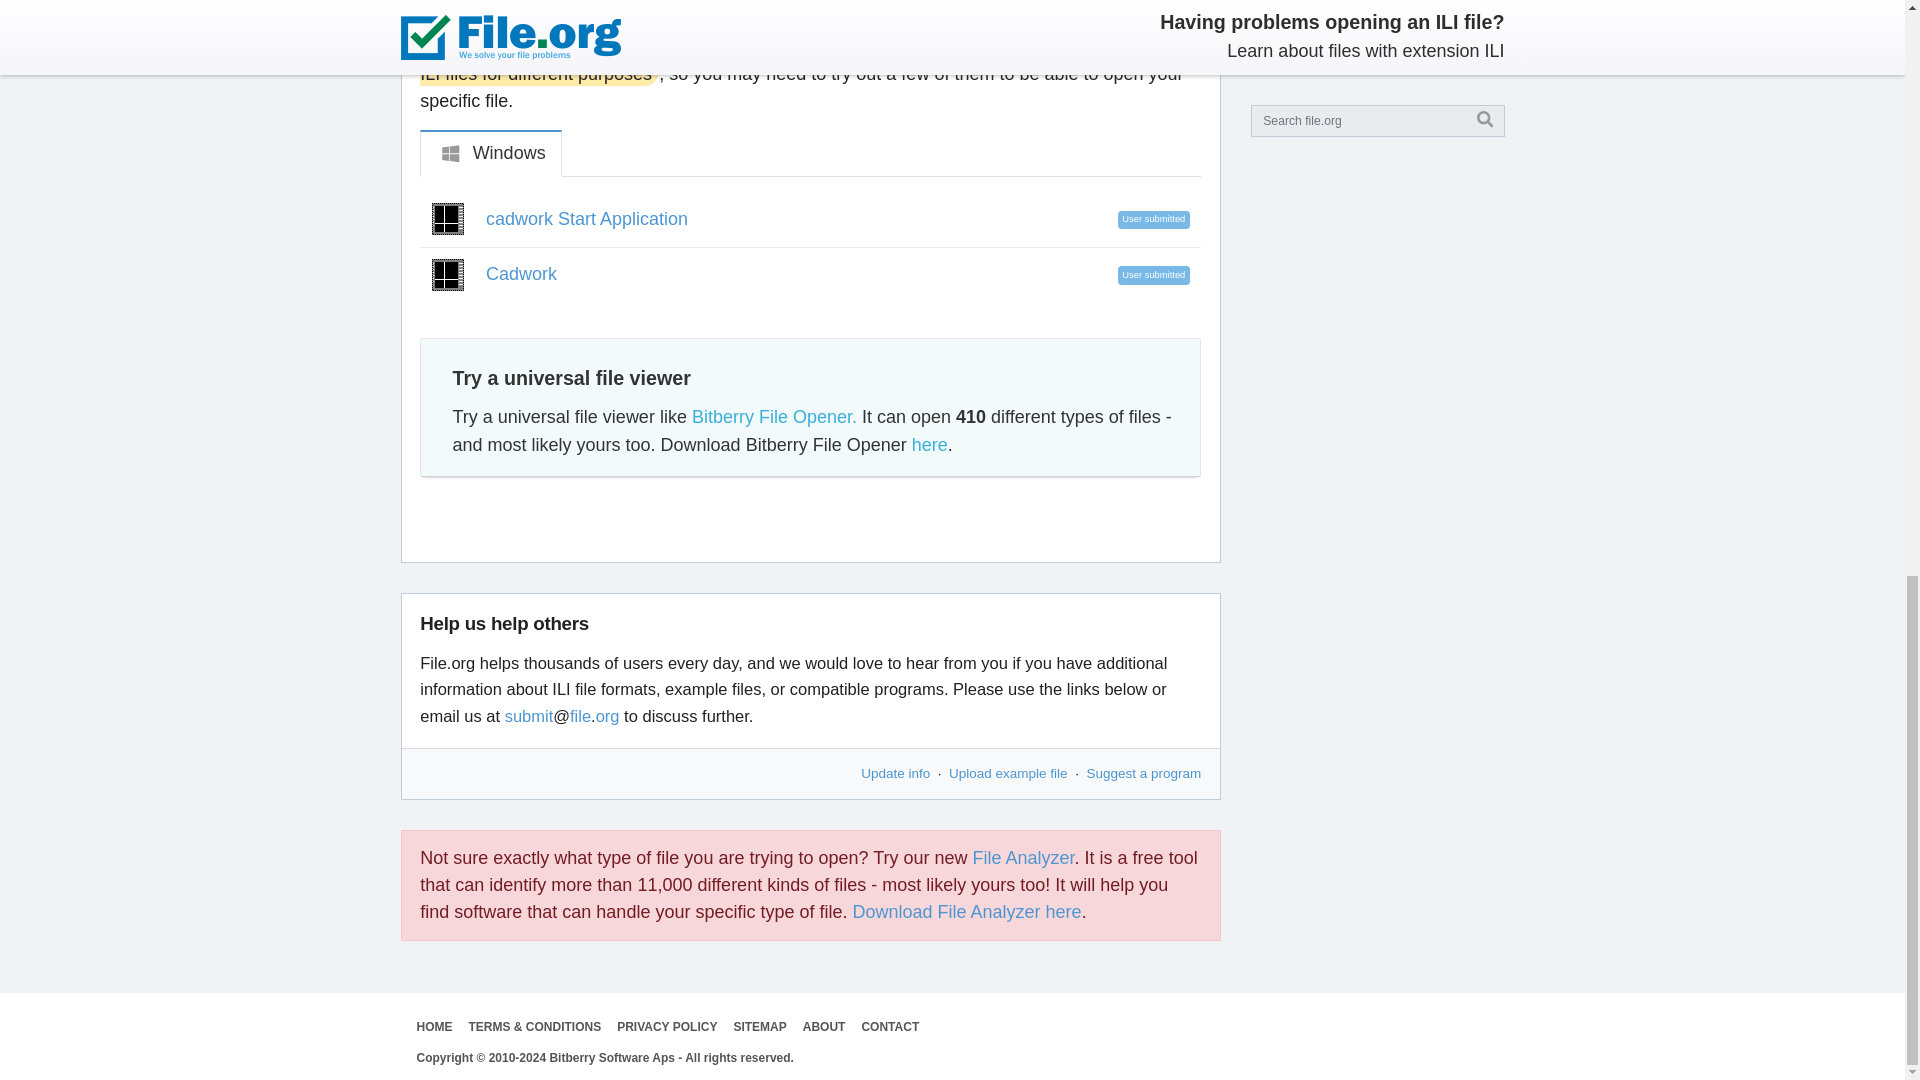 This screenshot has height=1080, width=1920. I want to click on Update info, so click(894, 772).